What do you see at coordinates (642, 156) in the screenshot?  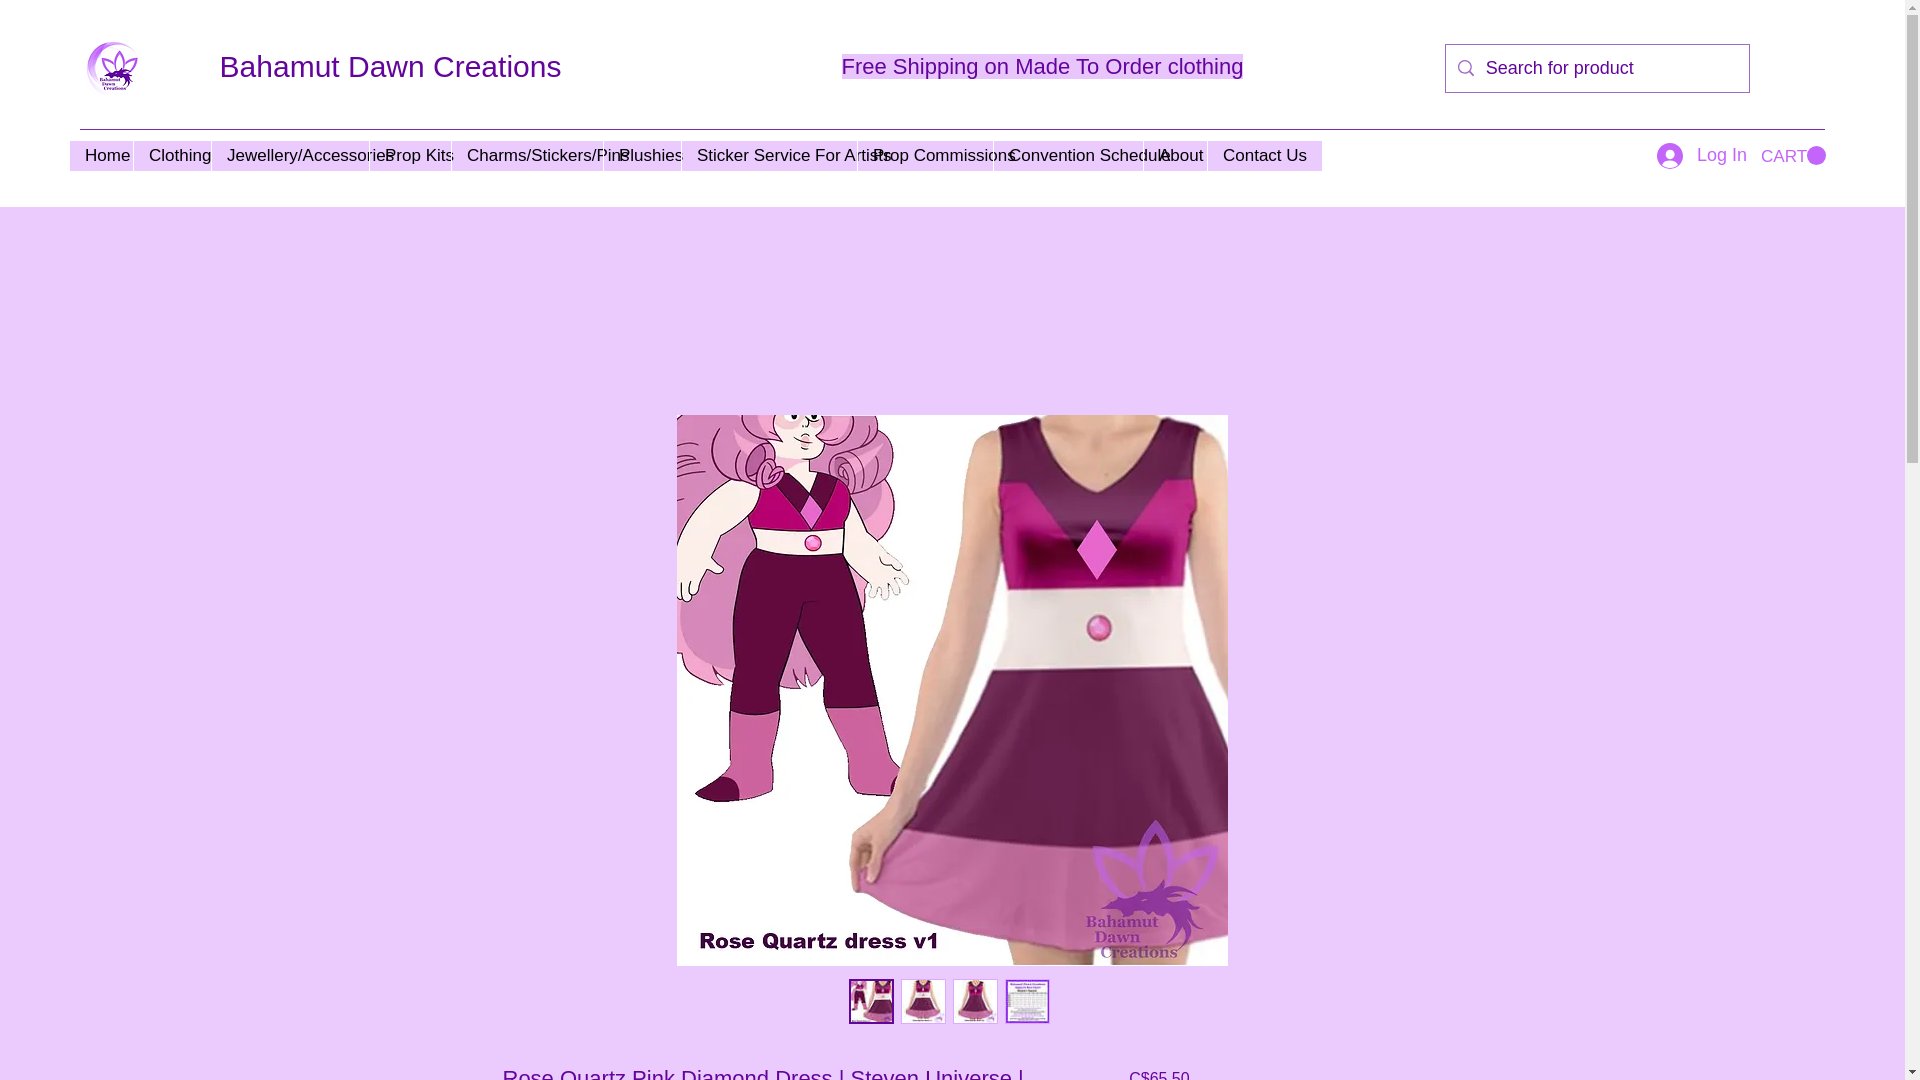 I see `Plushies` at bounding box center [642, 156].